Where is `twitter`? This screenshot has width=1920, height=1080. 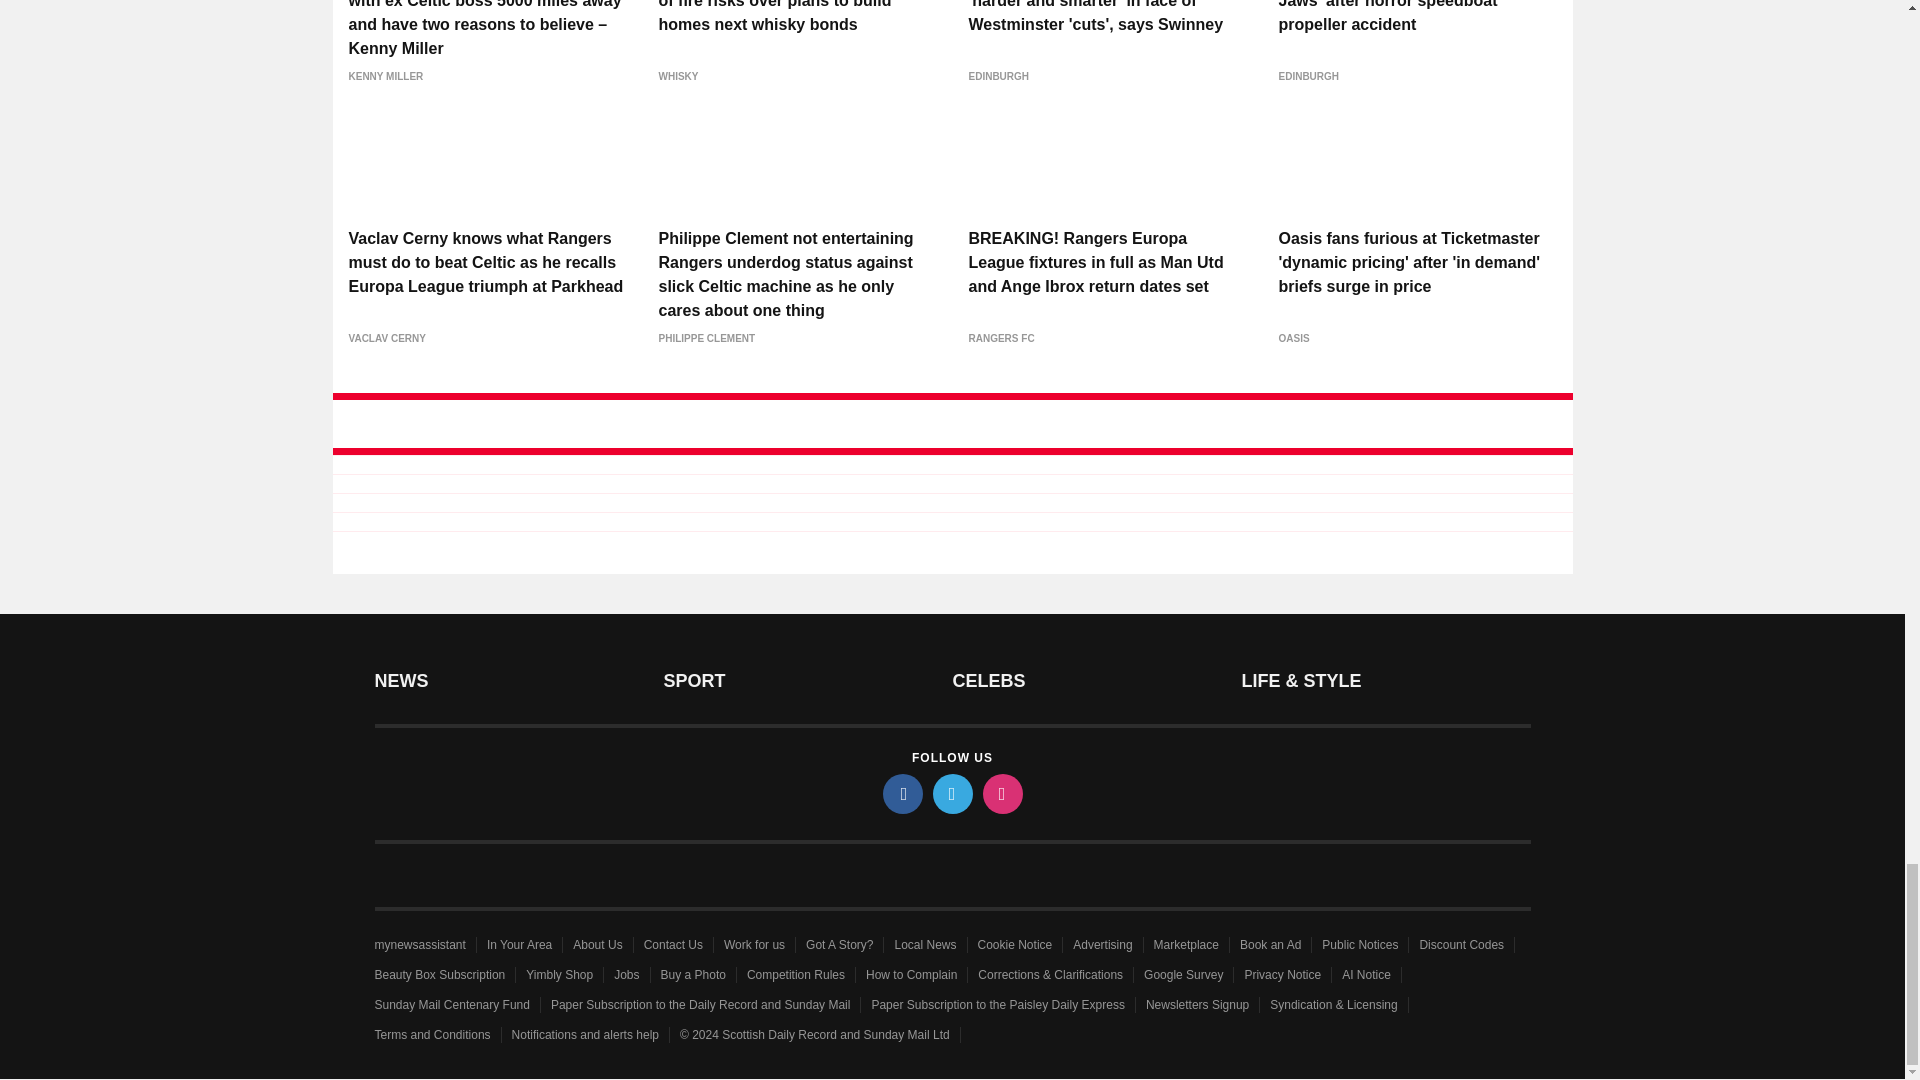 twitter is located at coordinates (951, 794).